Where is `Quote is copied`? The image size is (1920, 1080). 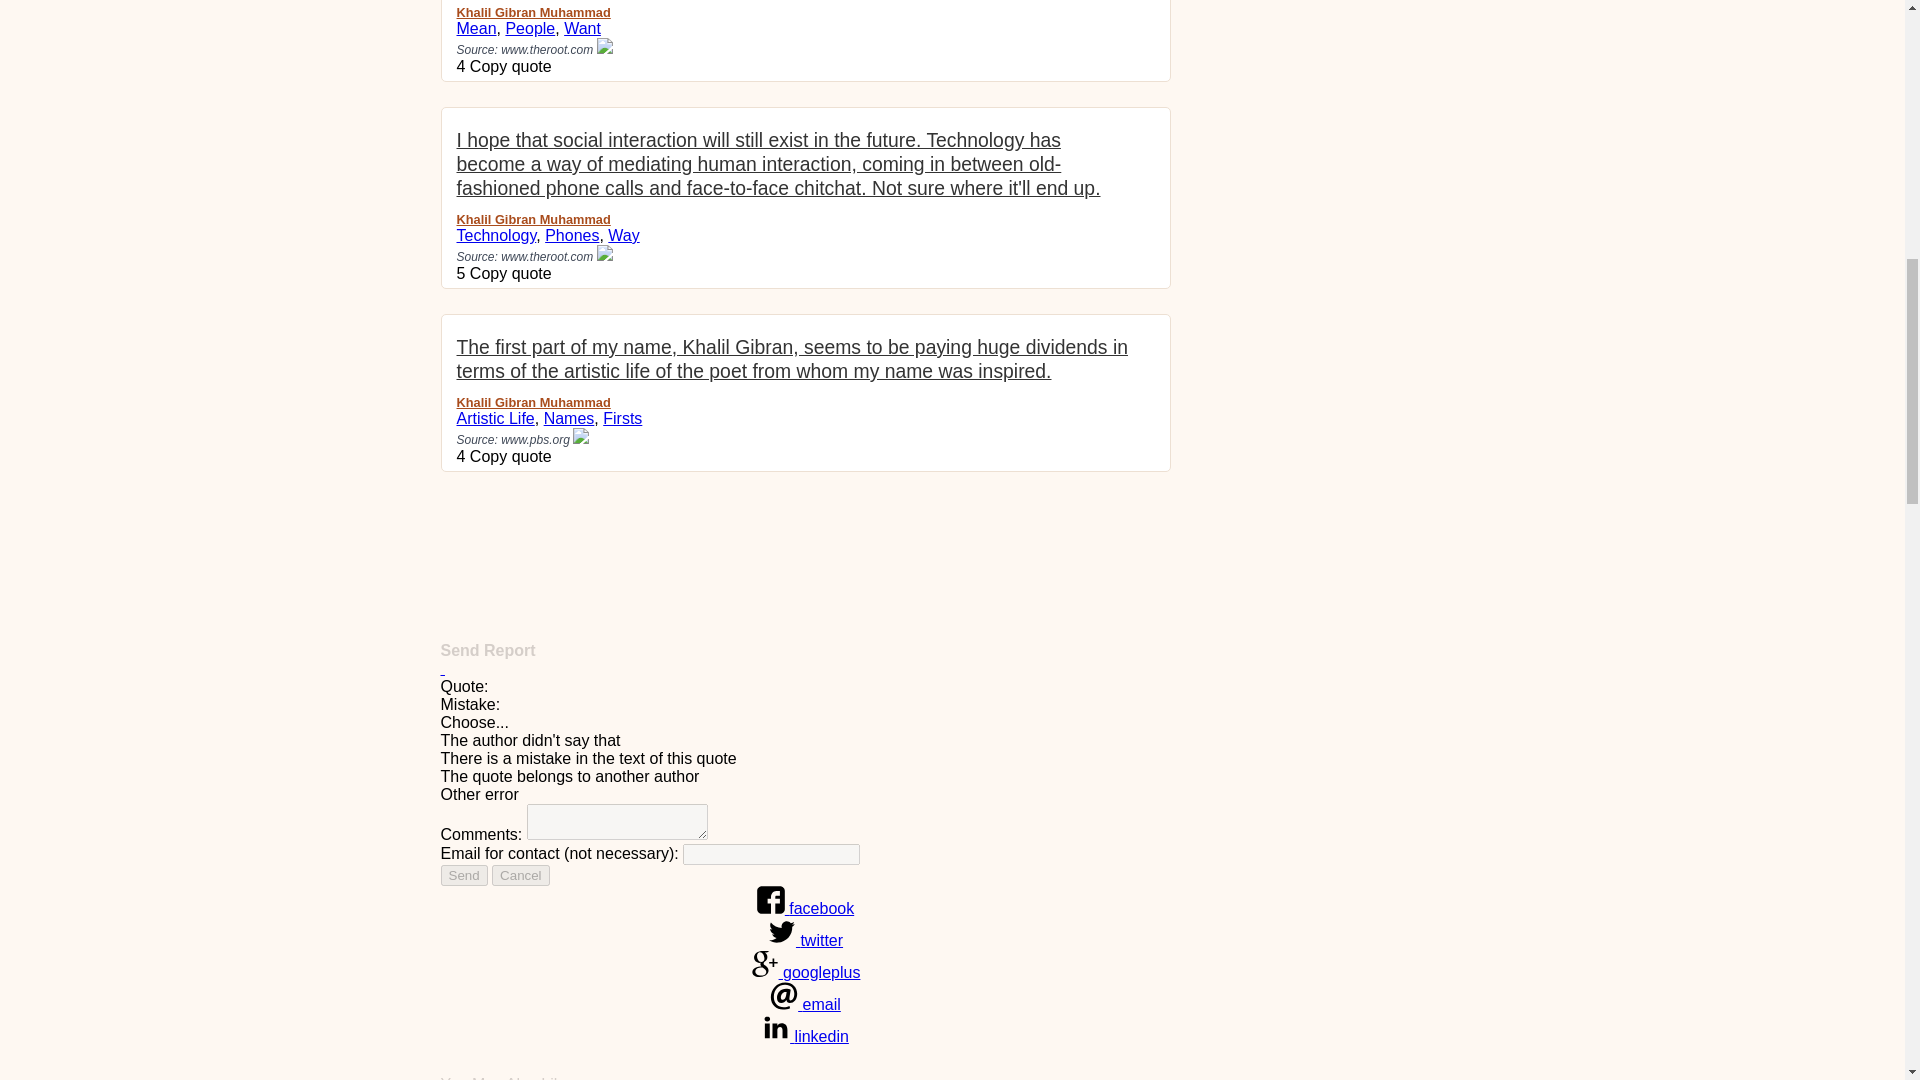
Quote is copied is located at coordinates (511, 66).